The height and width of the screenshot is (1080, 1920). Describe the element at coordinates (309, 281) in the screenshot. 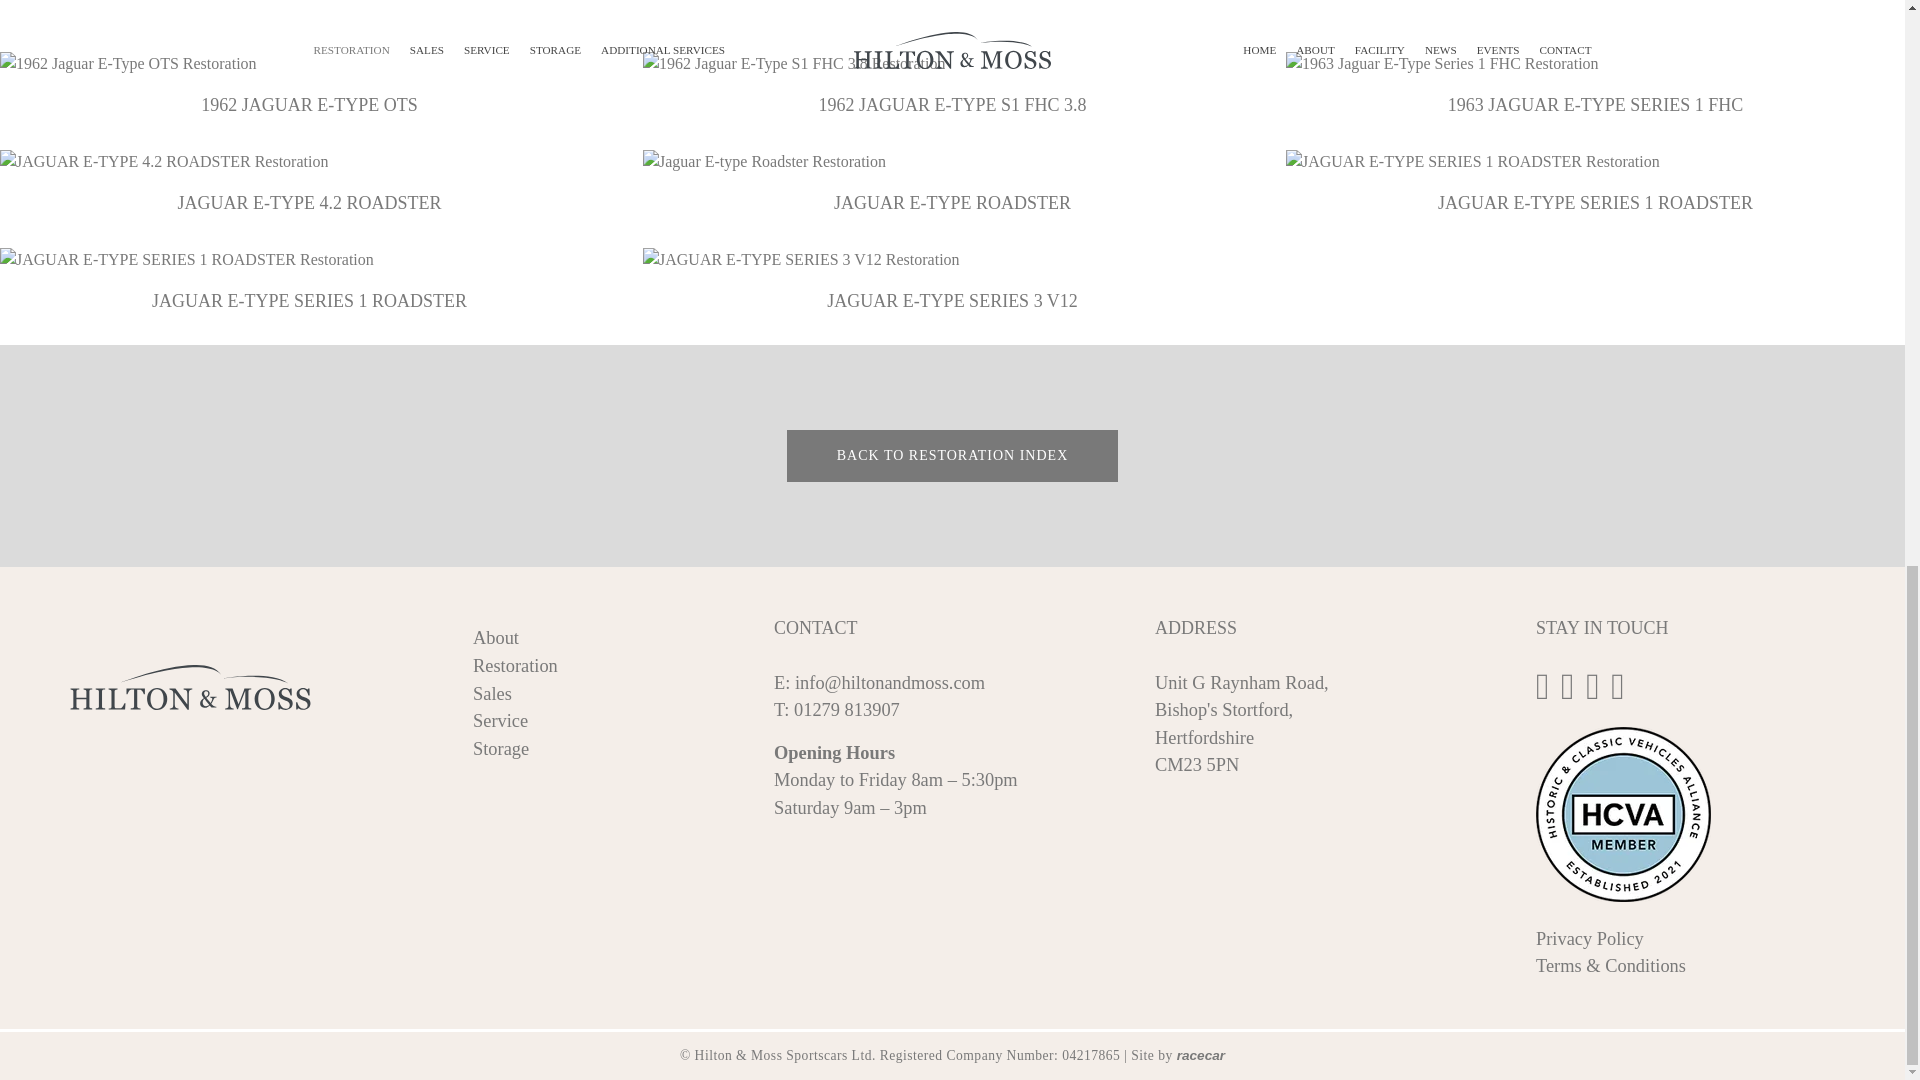

I see `JAGUAR E-TYPE SERIES 1 ROADSTER` at that location.